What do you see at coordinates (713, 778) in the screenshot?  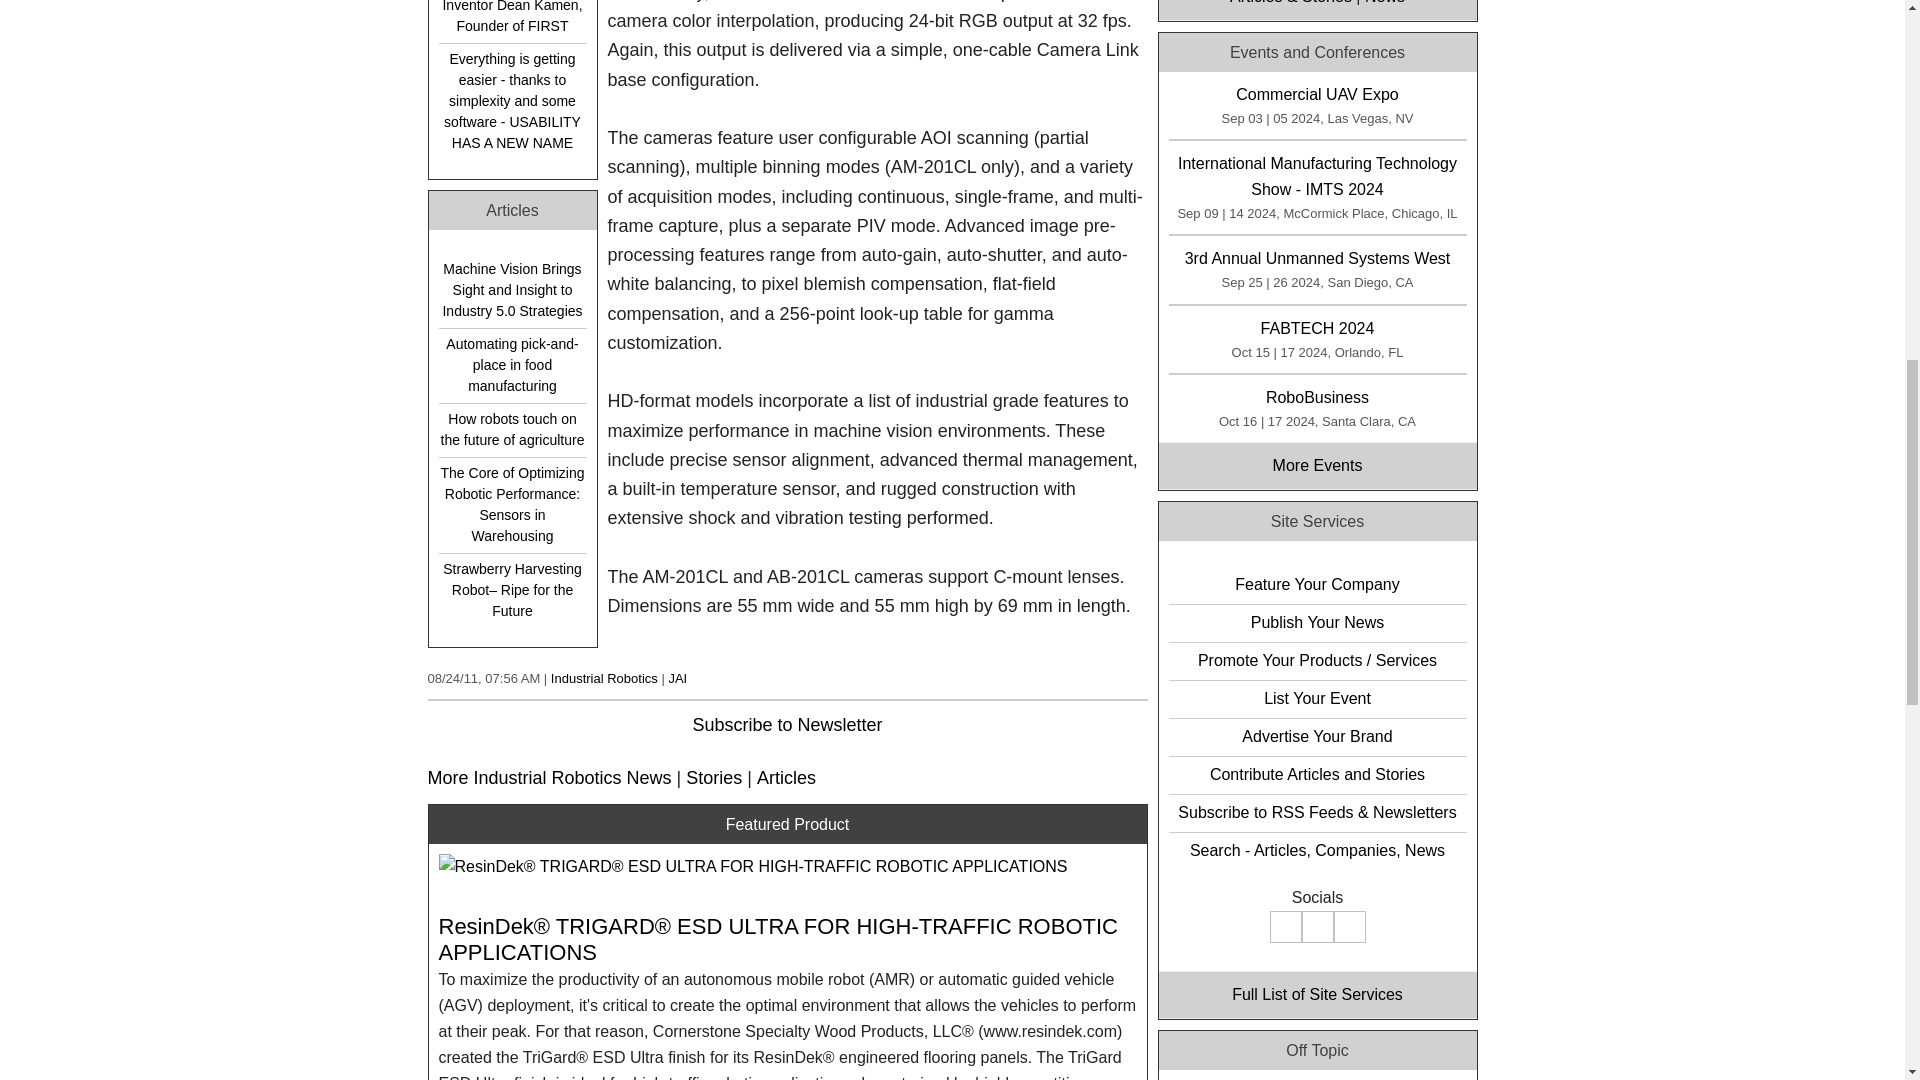 I see `Stories` at bounding box center [713, 778].